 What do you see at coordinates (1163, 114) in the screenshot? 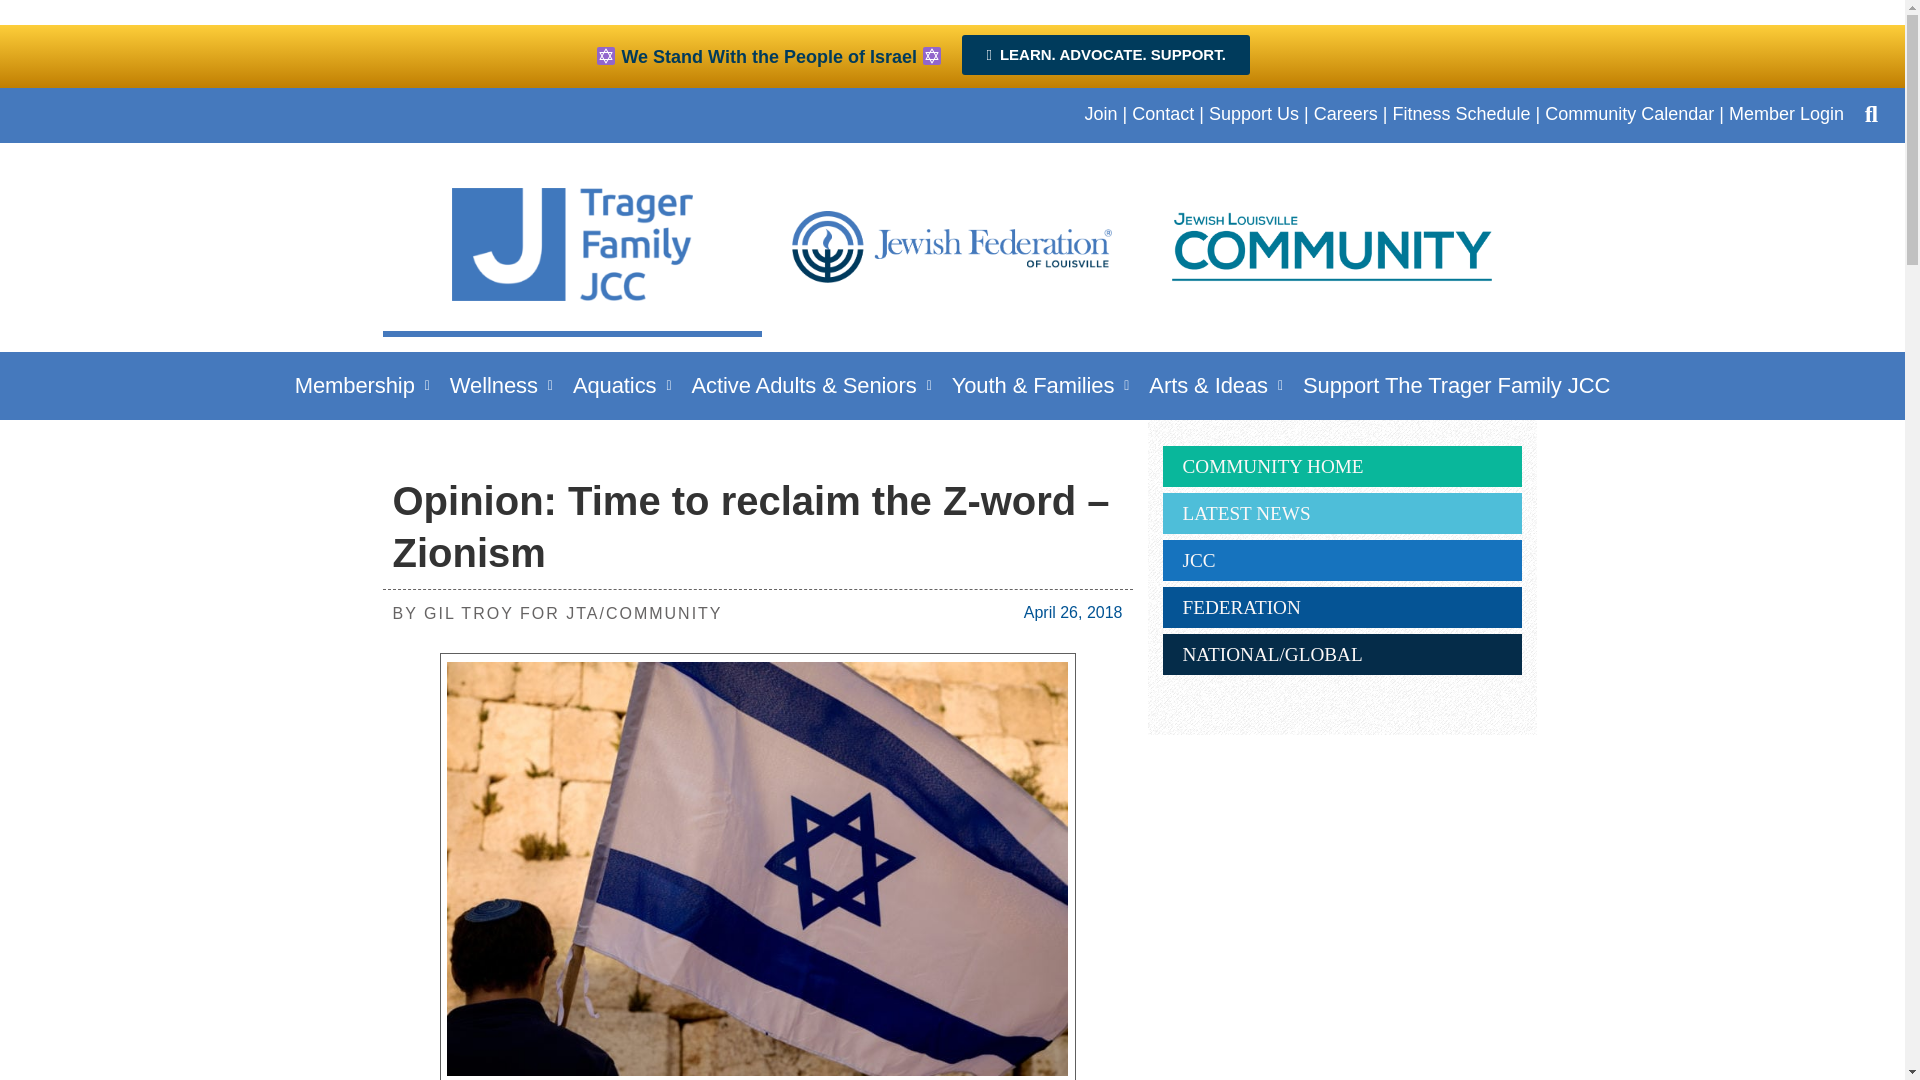
I see `Contact` at bounding box center [1163, 114].